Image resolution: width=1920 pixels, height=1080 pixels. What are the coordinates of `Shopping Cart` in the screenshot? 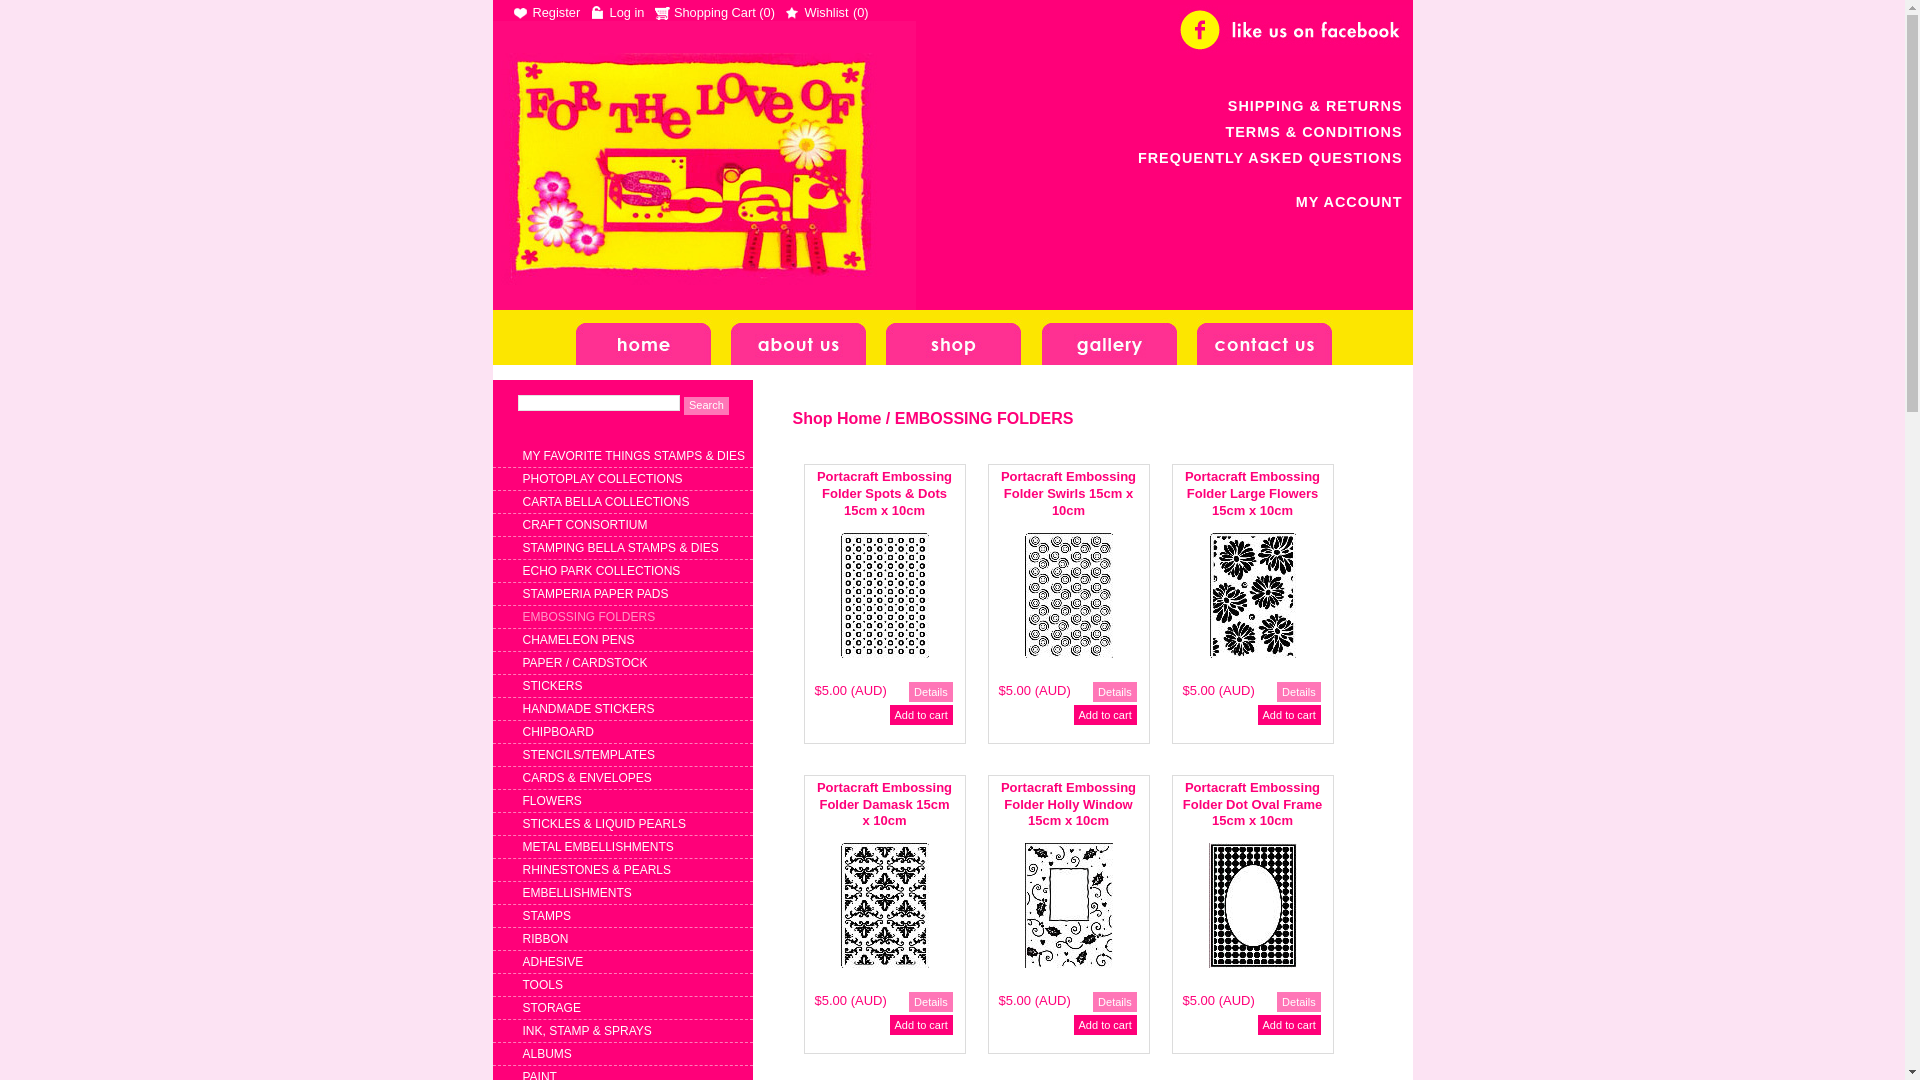 It's located at (706, 12).